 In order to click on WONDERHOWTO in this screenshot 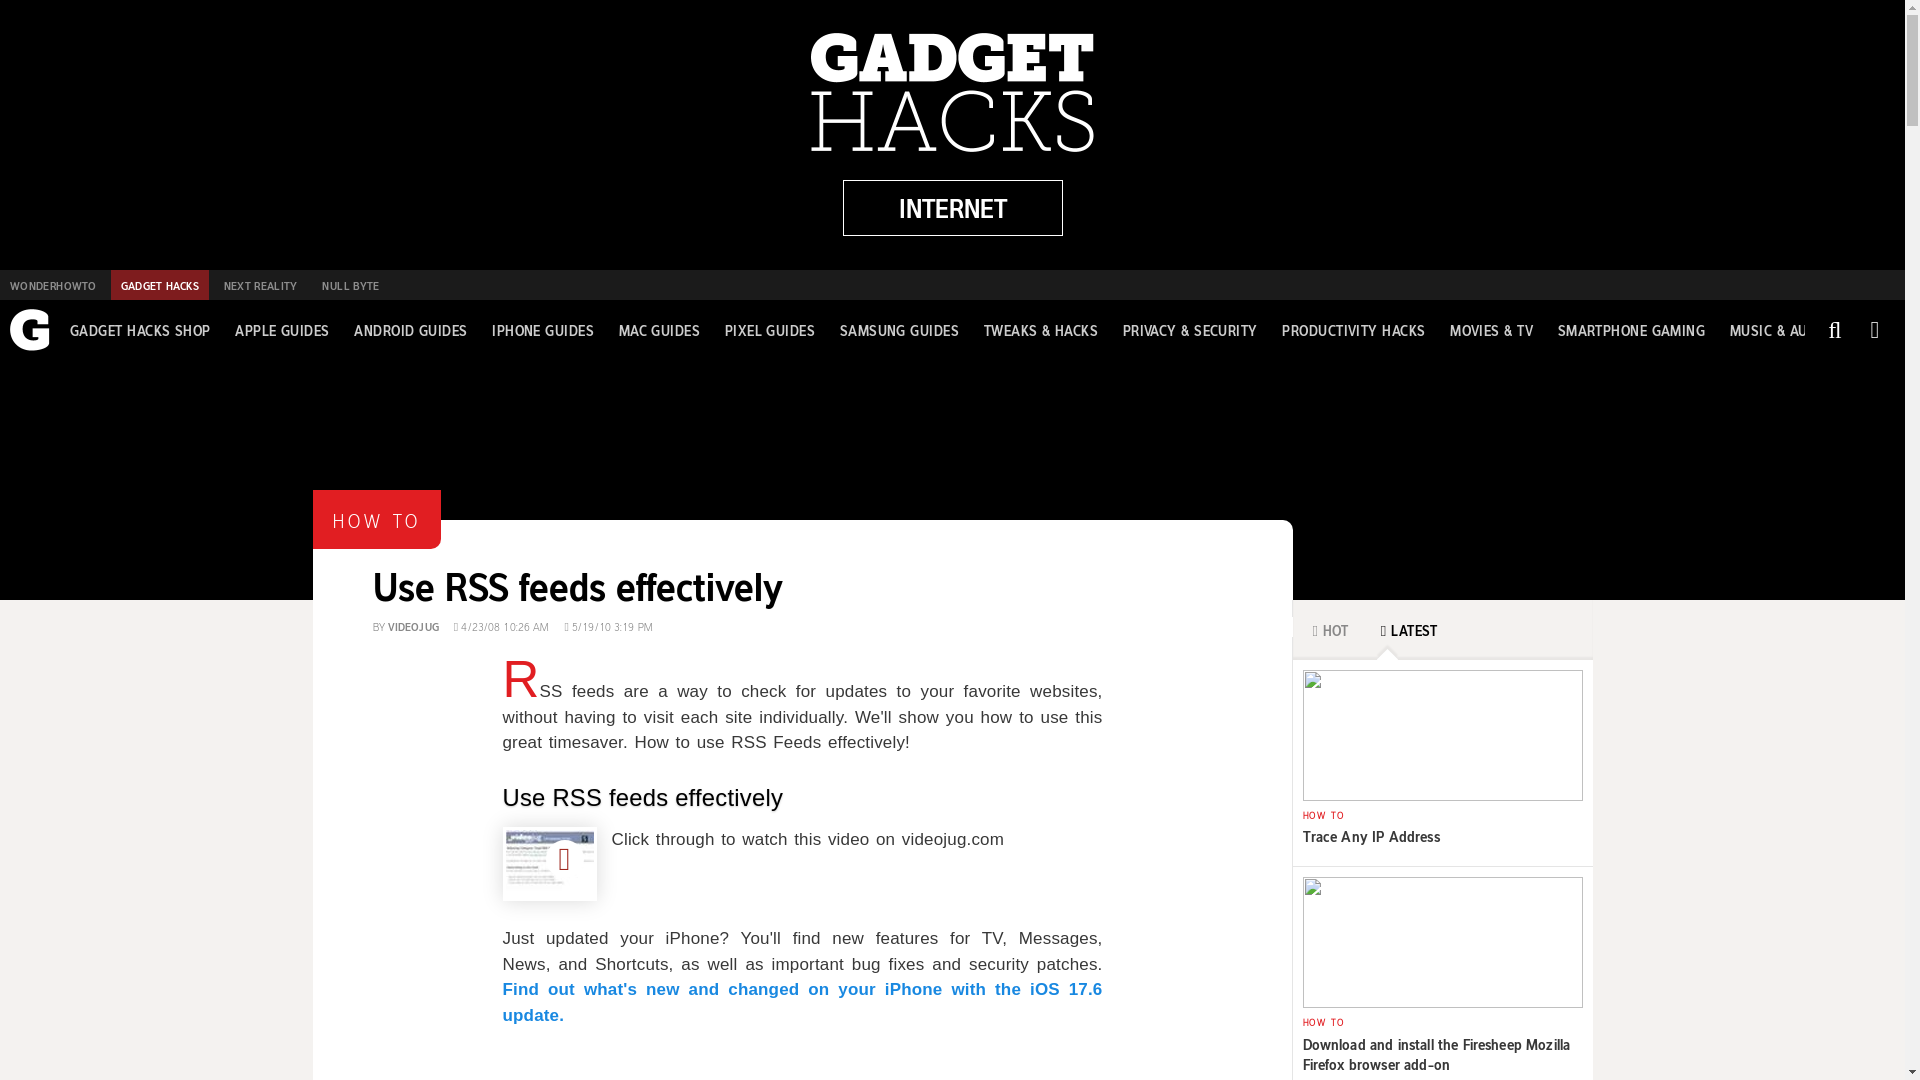, I will do `click(52, 285)`.